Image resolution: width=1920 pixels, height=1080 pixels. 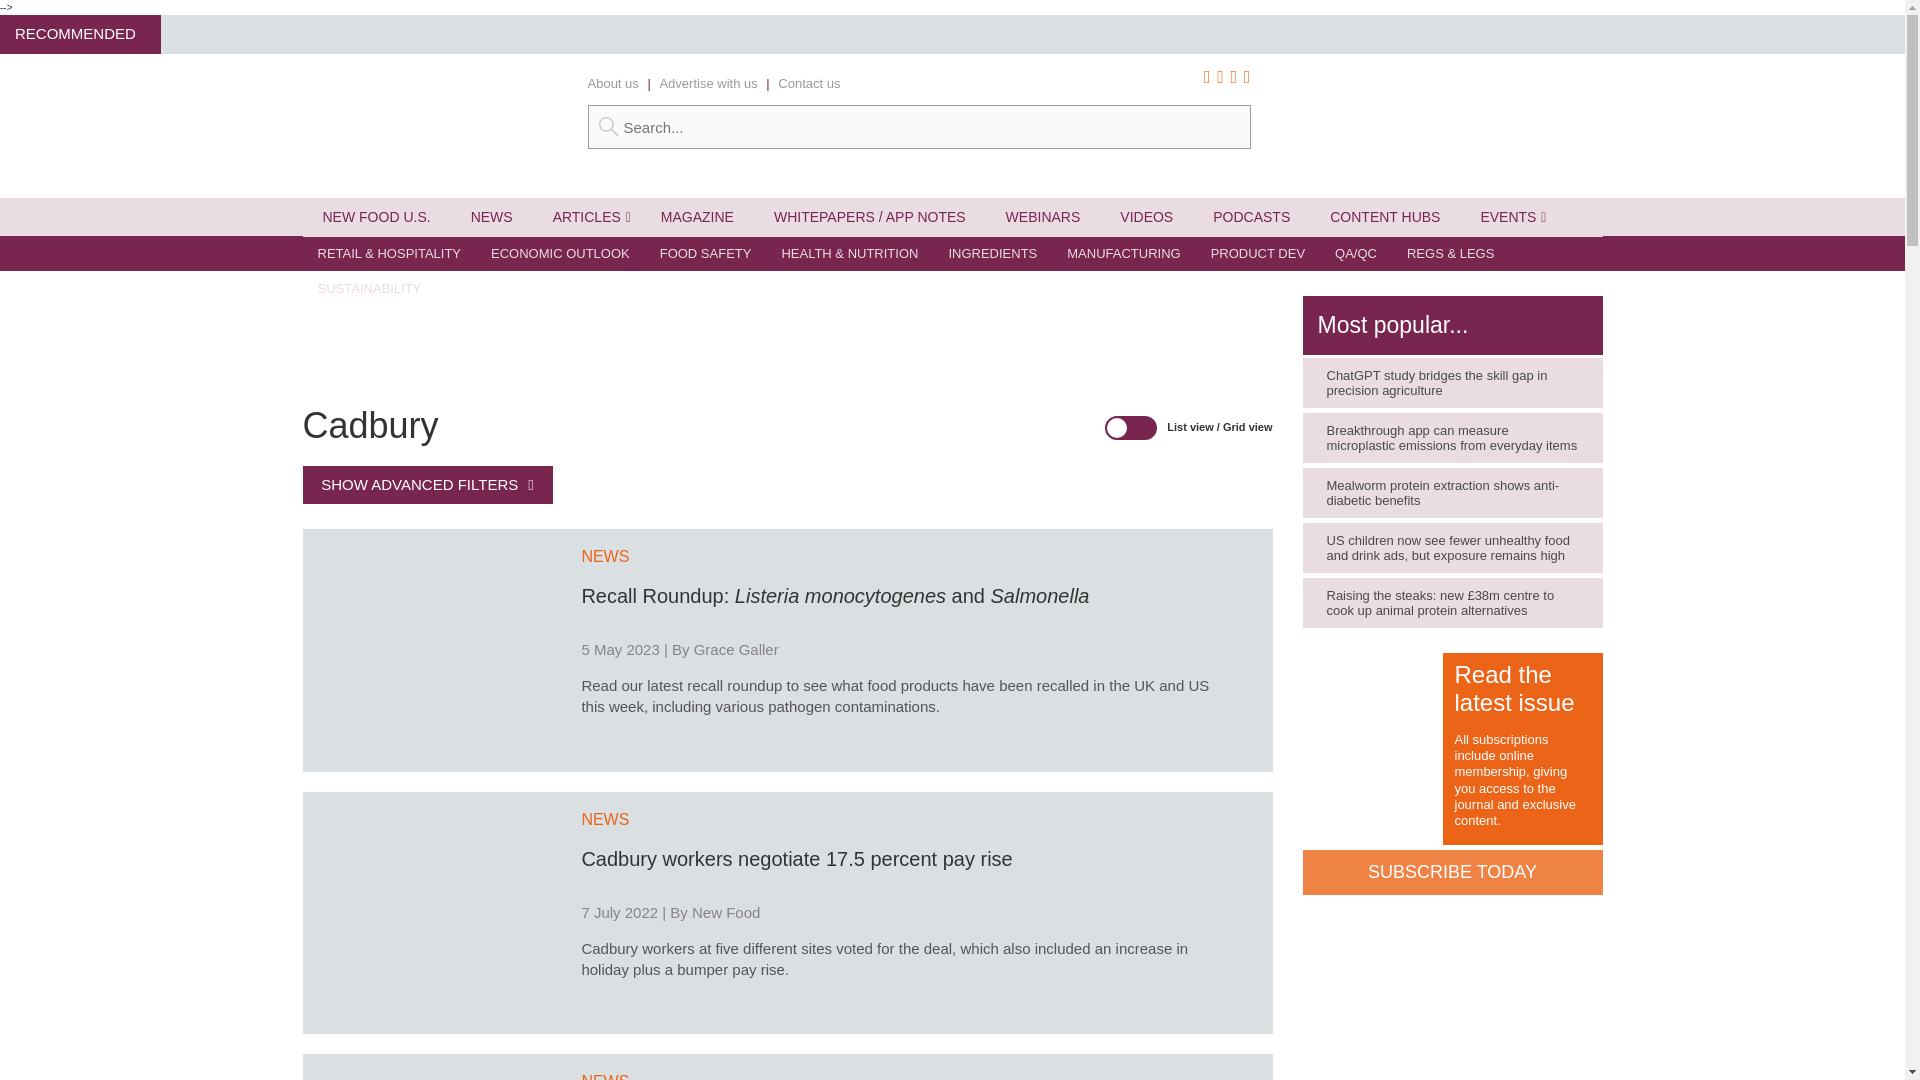 What do you see at coordinates (1146, 216) in the screenshot?
I see `VIDEOS` at bounding box center [1146, 216].